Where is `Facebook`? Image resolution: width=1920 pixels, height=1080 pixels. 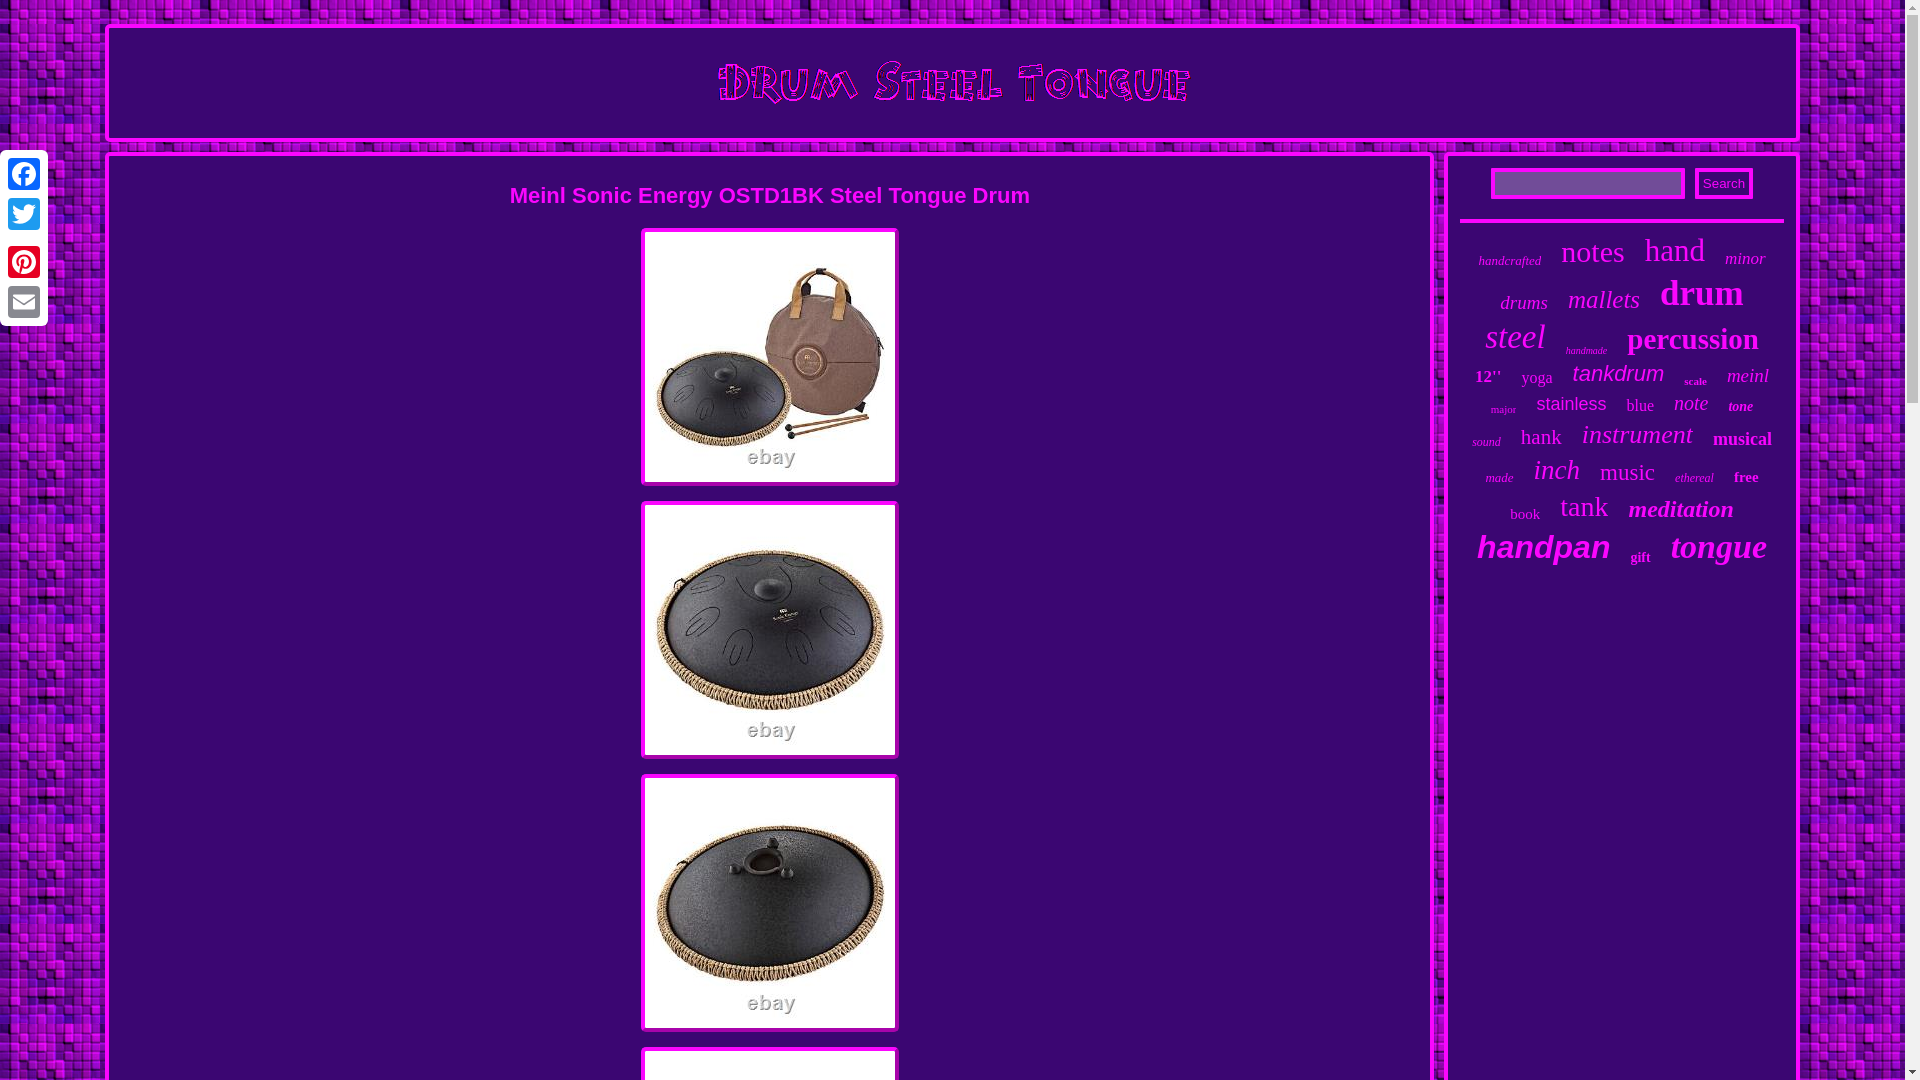
Facebook is located at coordinates (24, 174).